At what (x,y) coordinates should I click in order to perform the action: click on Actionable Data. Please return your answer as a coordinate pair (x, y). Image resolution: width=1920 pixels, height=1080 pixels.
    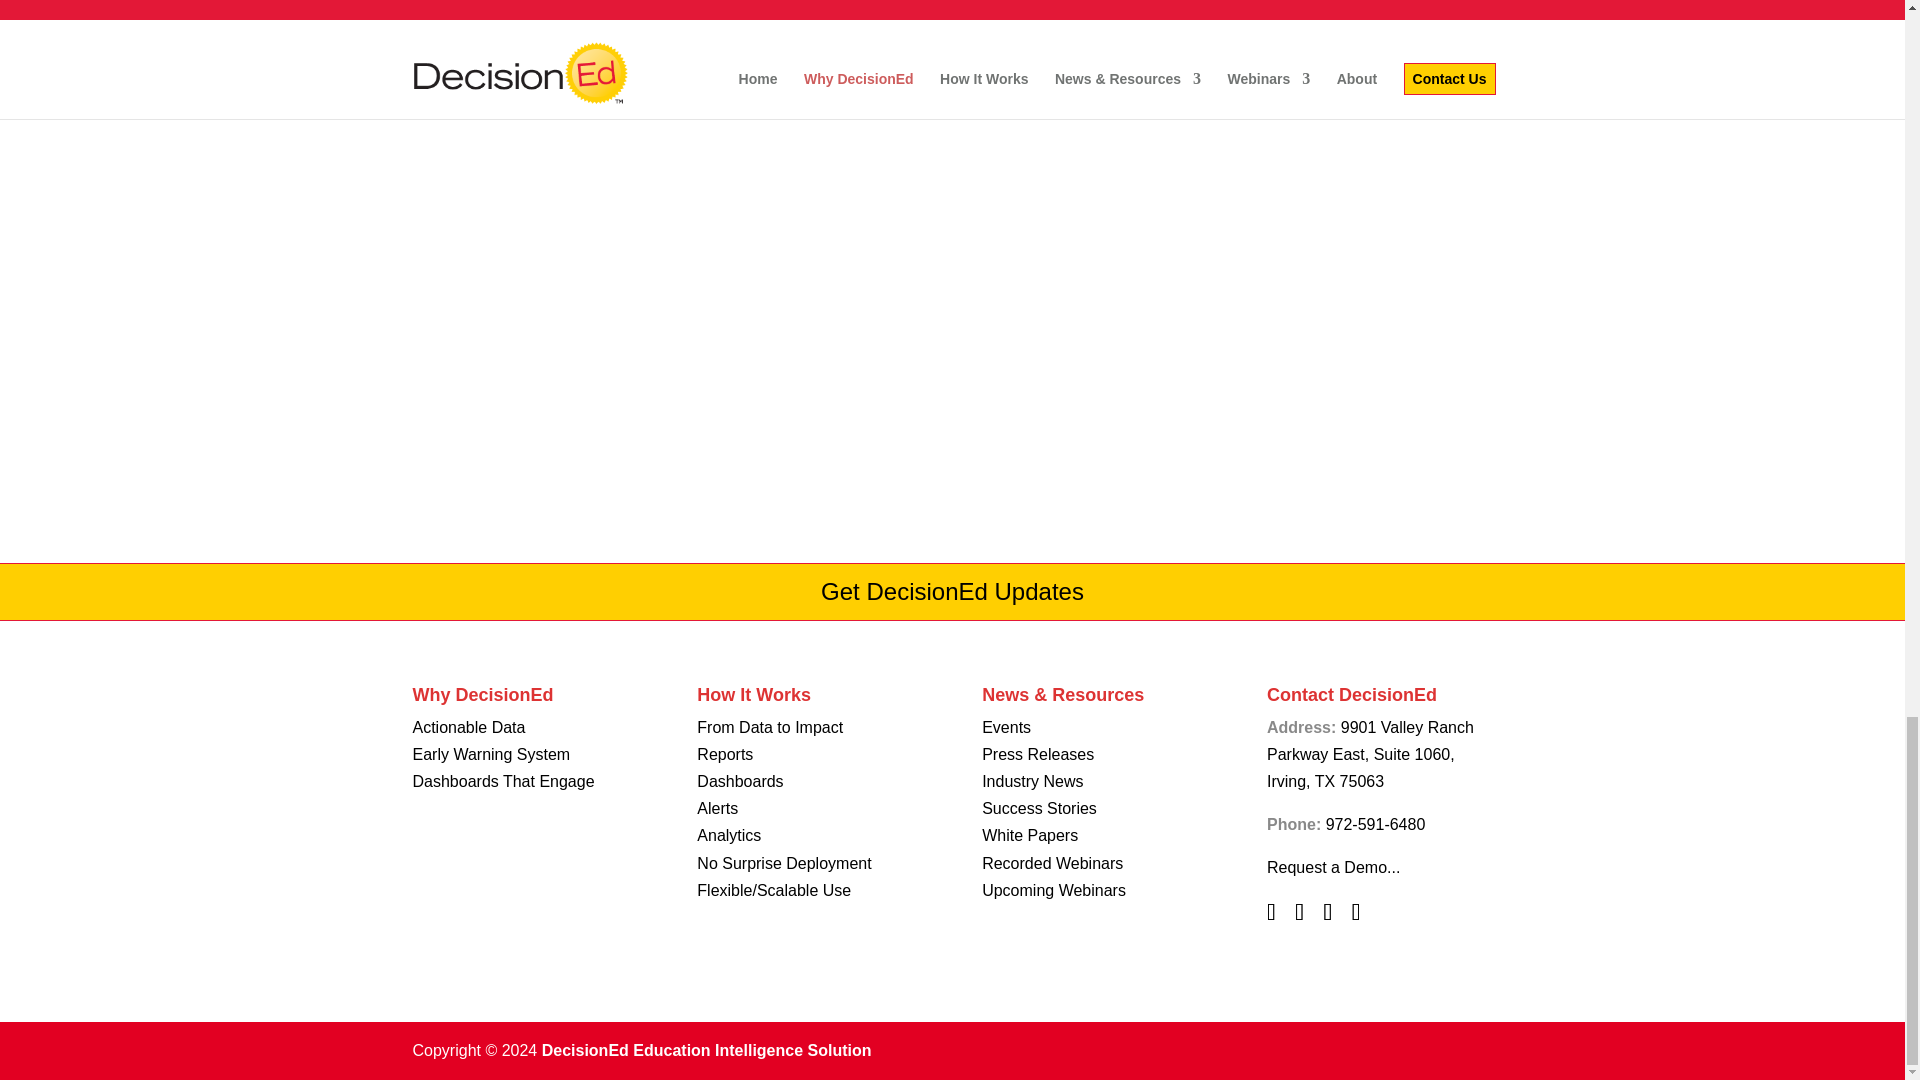
    Looking at the image, I should click on (468, 727).